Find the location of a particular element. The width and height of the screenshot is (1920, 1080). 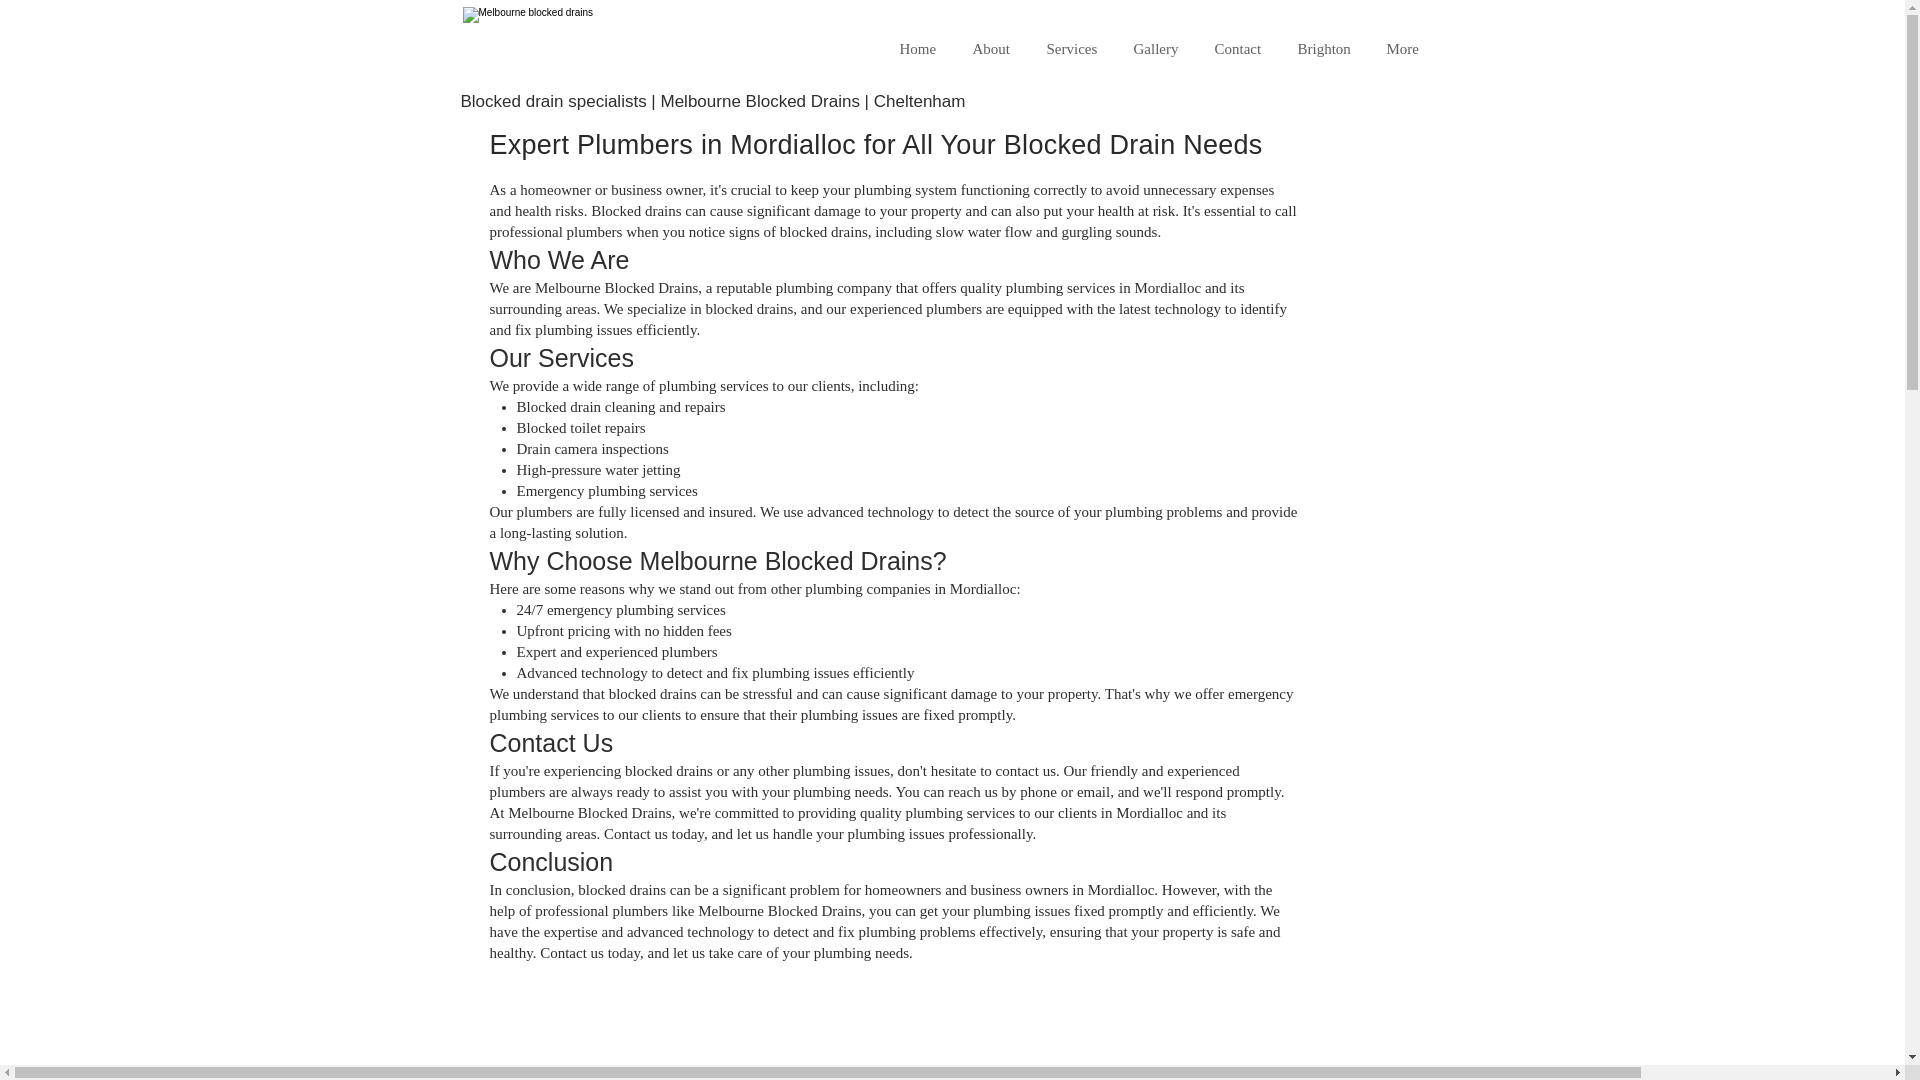

Services is located at coordinates (1076, 48).